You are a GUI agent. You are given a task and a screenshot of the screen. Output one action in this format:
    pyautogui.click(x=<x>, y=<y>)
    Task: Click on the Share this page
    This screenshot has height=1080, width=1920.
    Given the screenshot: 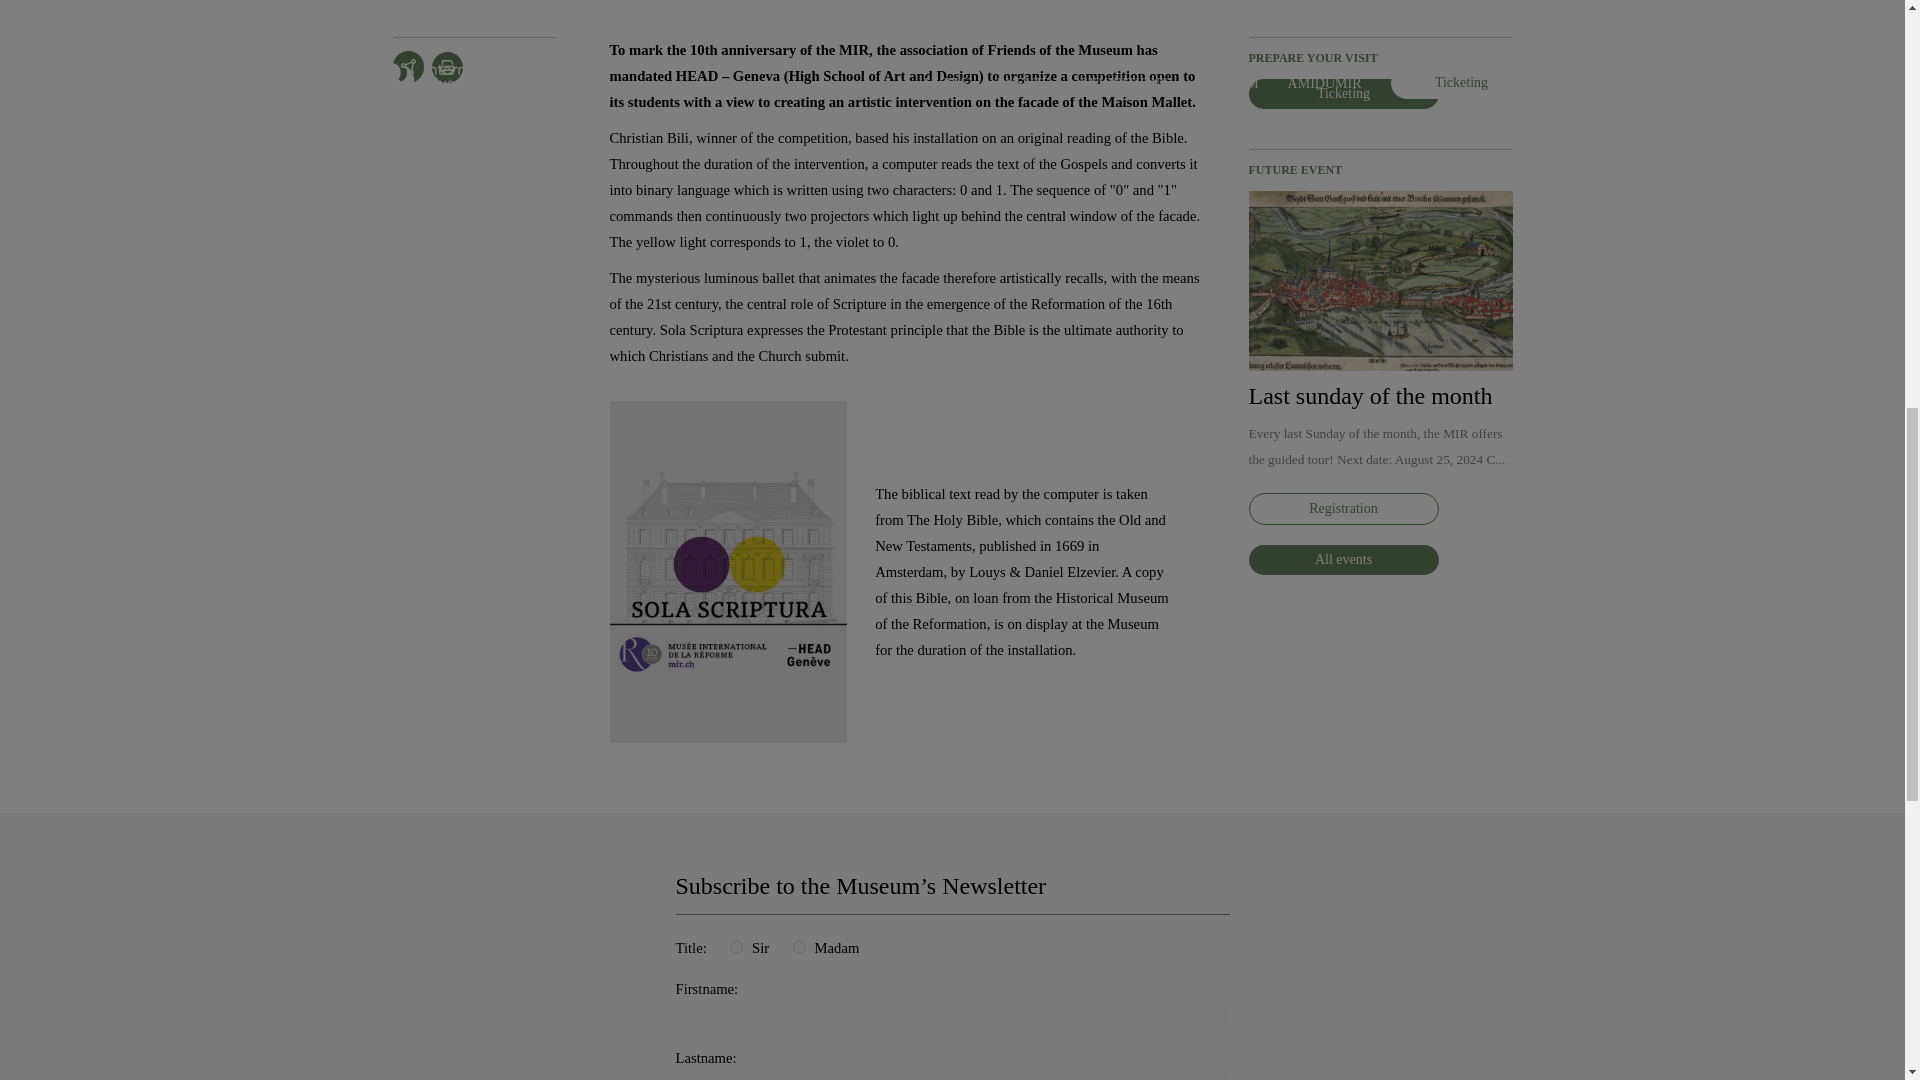 What is the action you would take?
    pyautogui.click(x=406, y=66)
    